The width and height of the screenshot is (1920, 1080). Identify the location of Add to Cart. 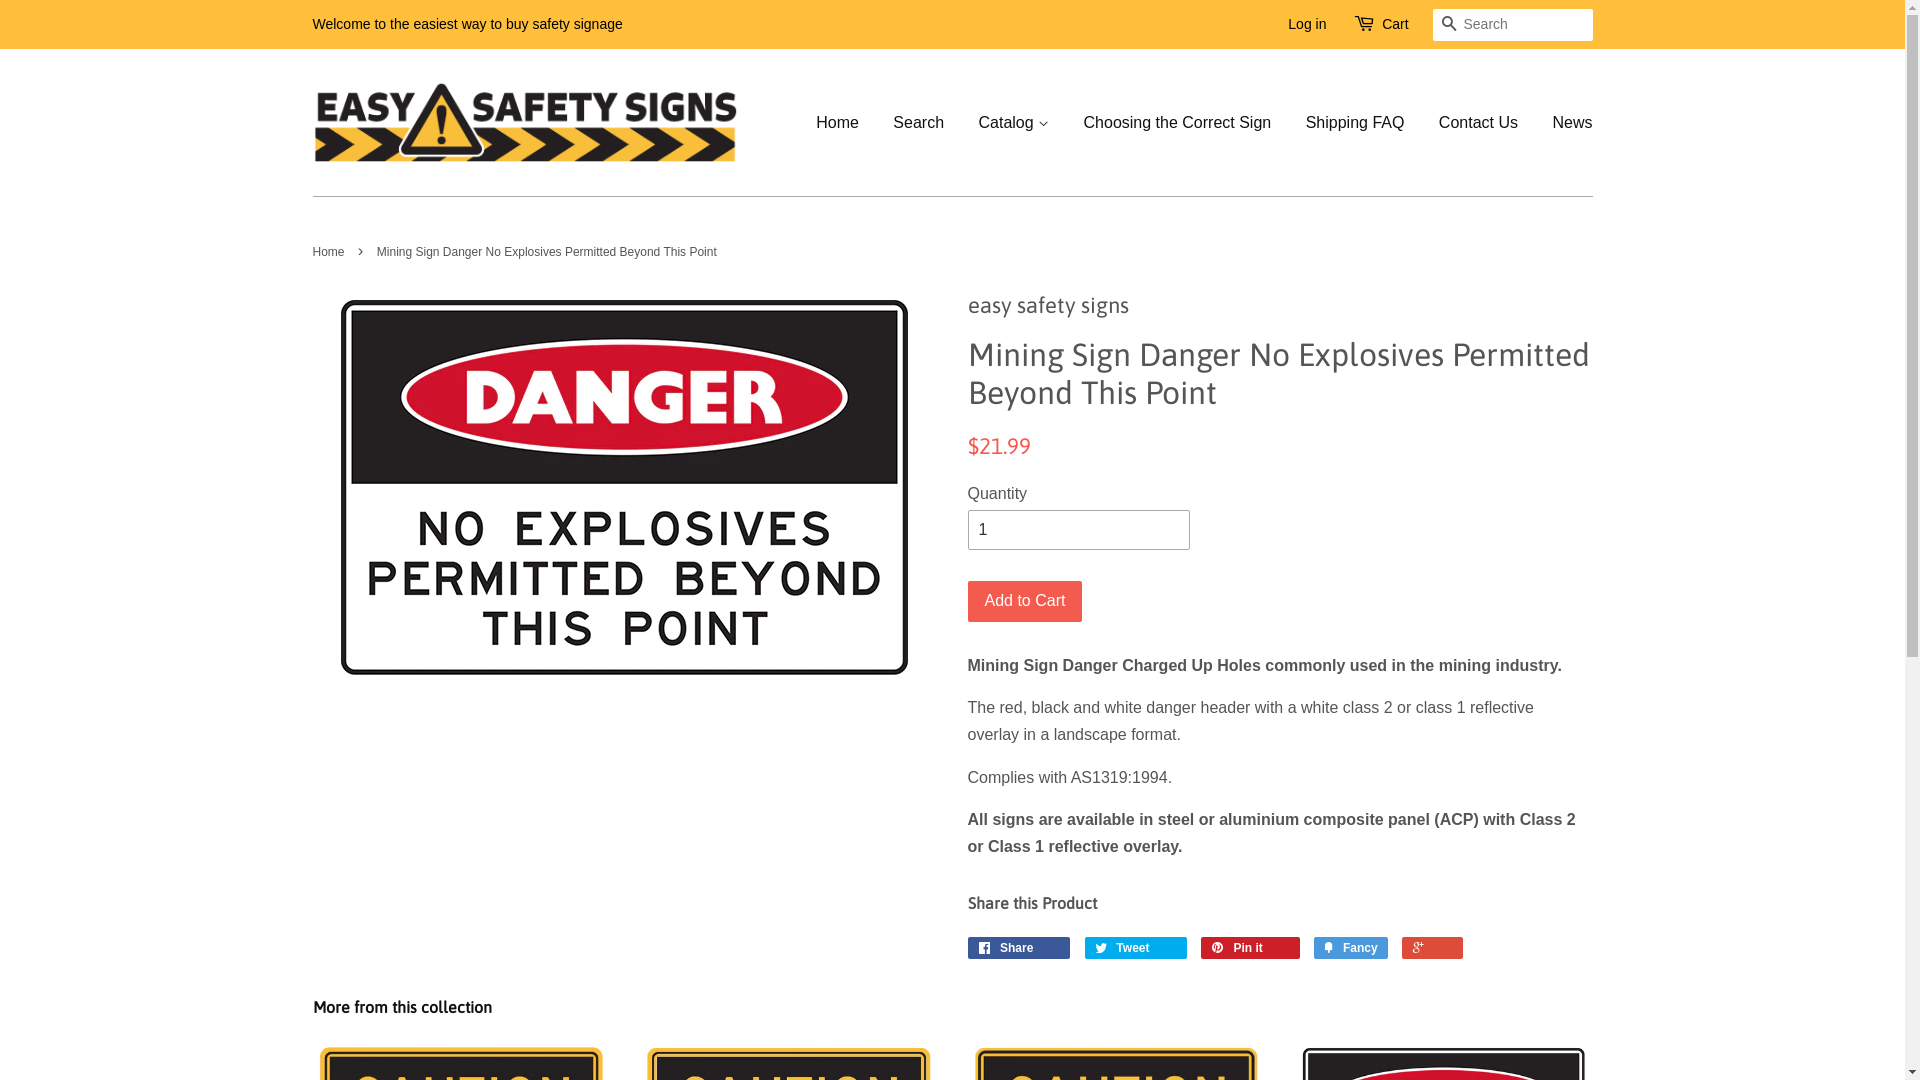
(1026, 602).